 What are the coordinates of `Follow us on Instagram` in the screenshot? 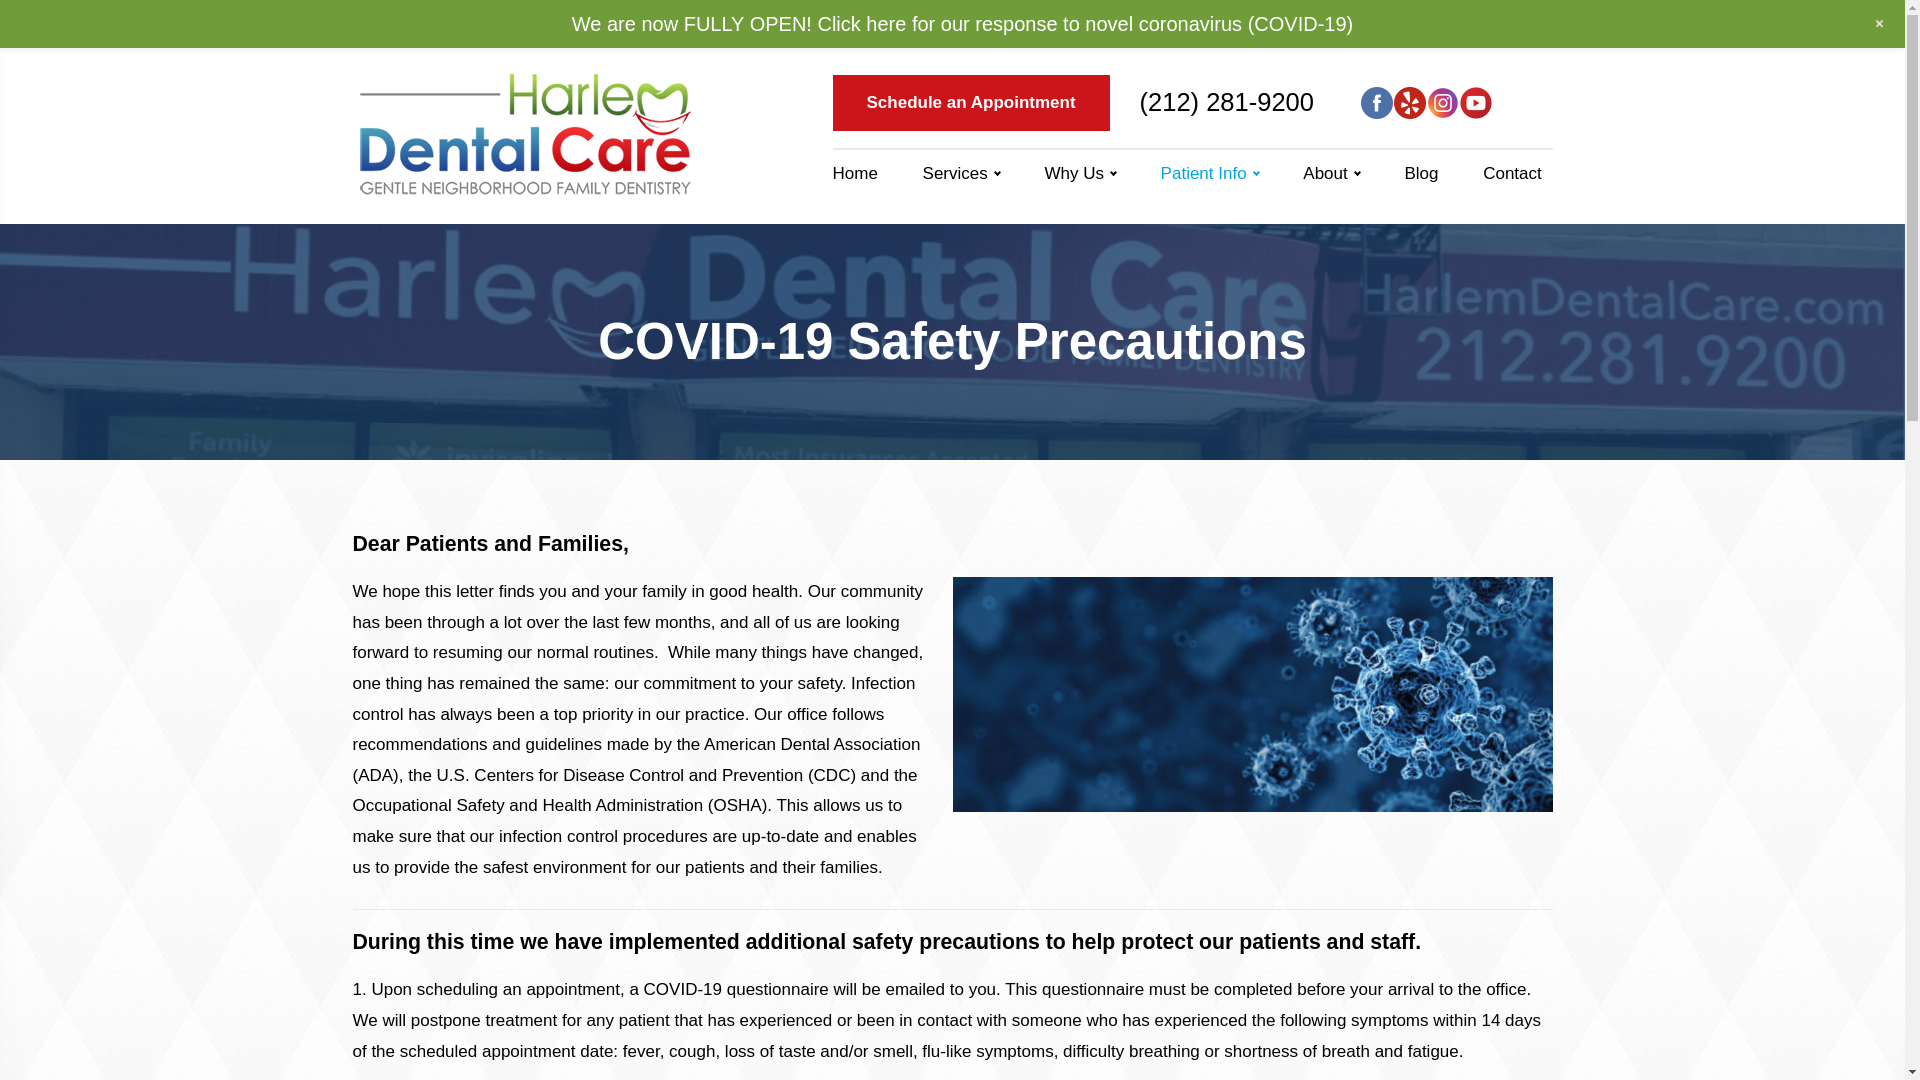 It's located at (1442, 102).